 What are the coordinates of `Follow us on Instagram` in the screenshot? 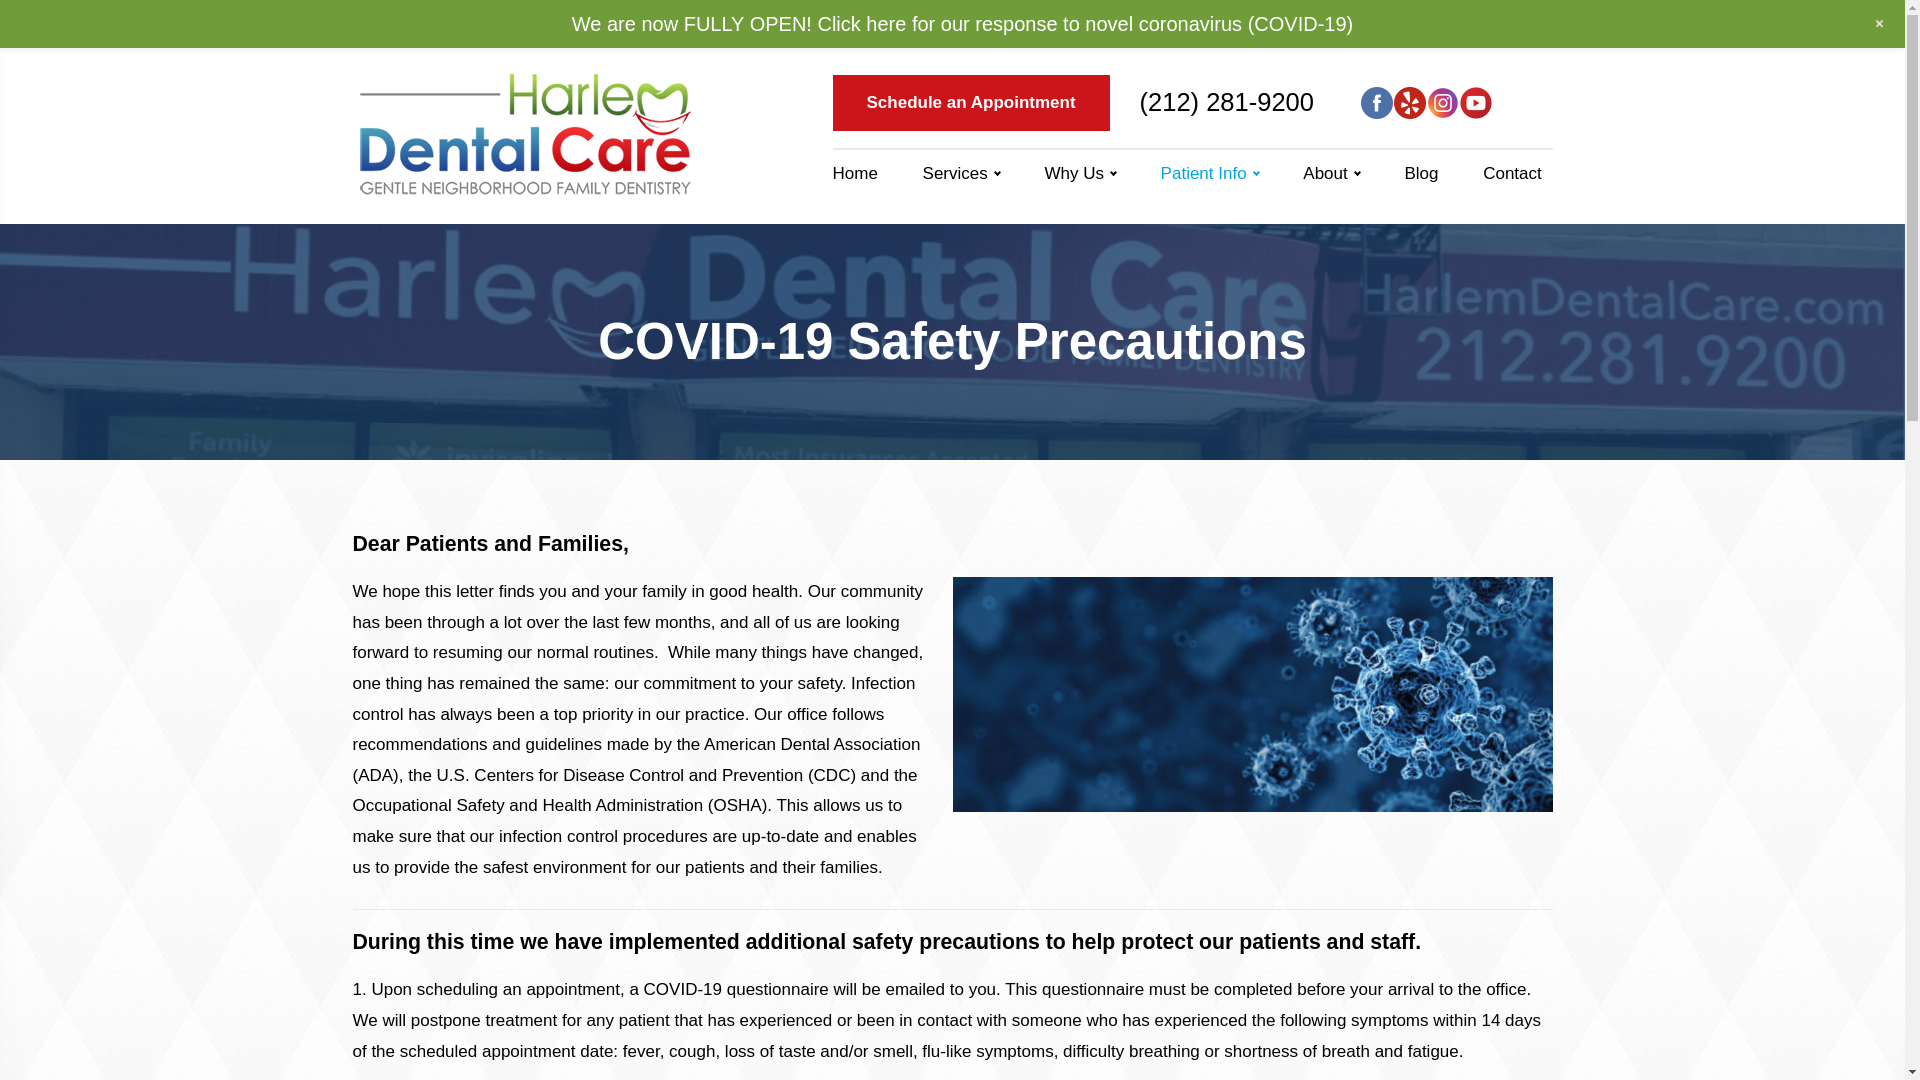 It's located at (1442, 102).